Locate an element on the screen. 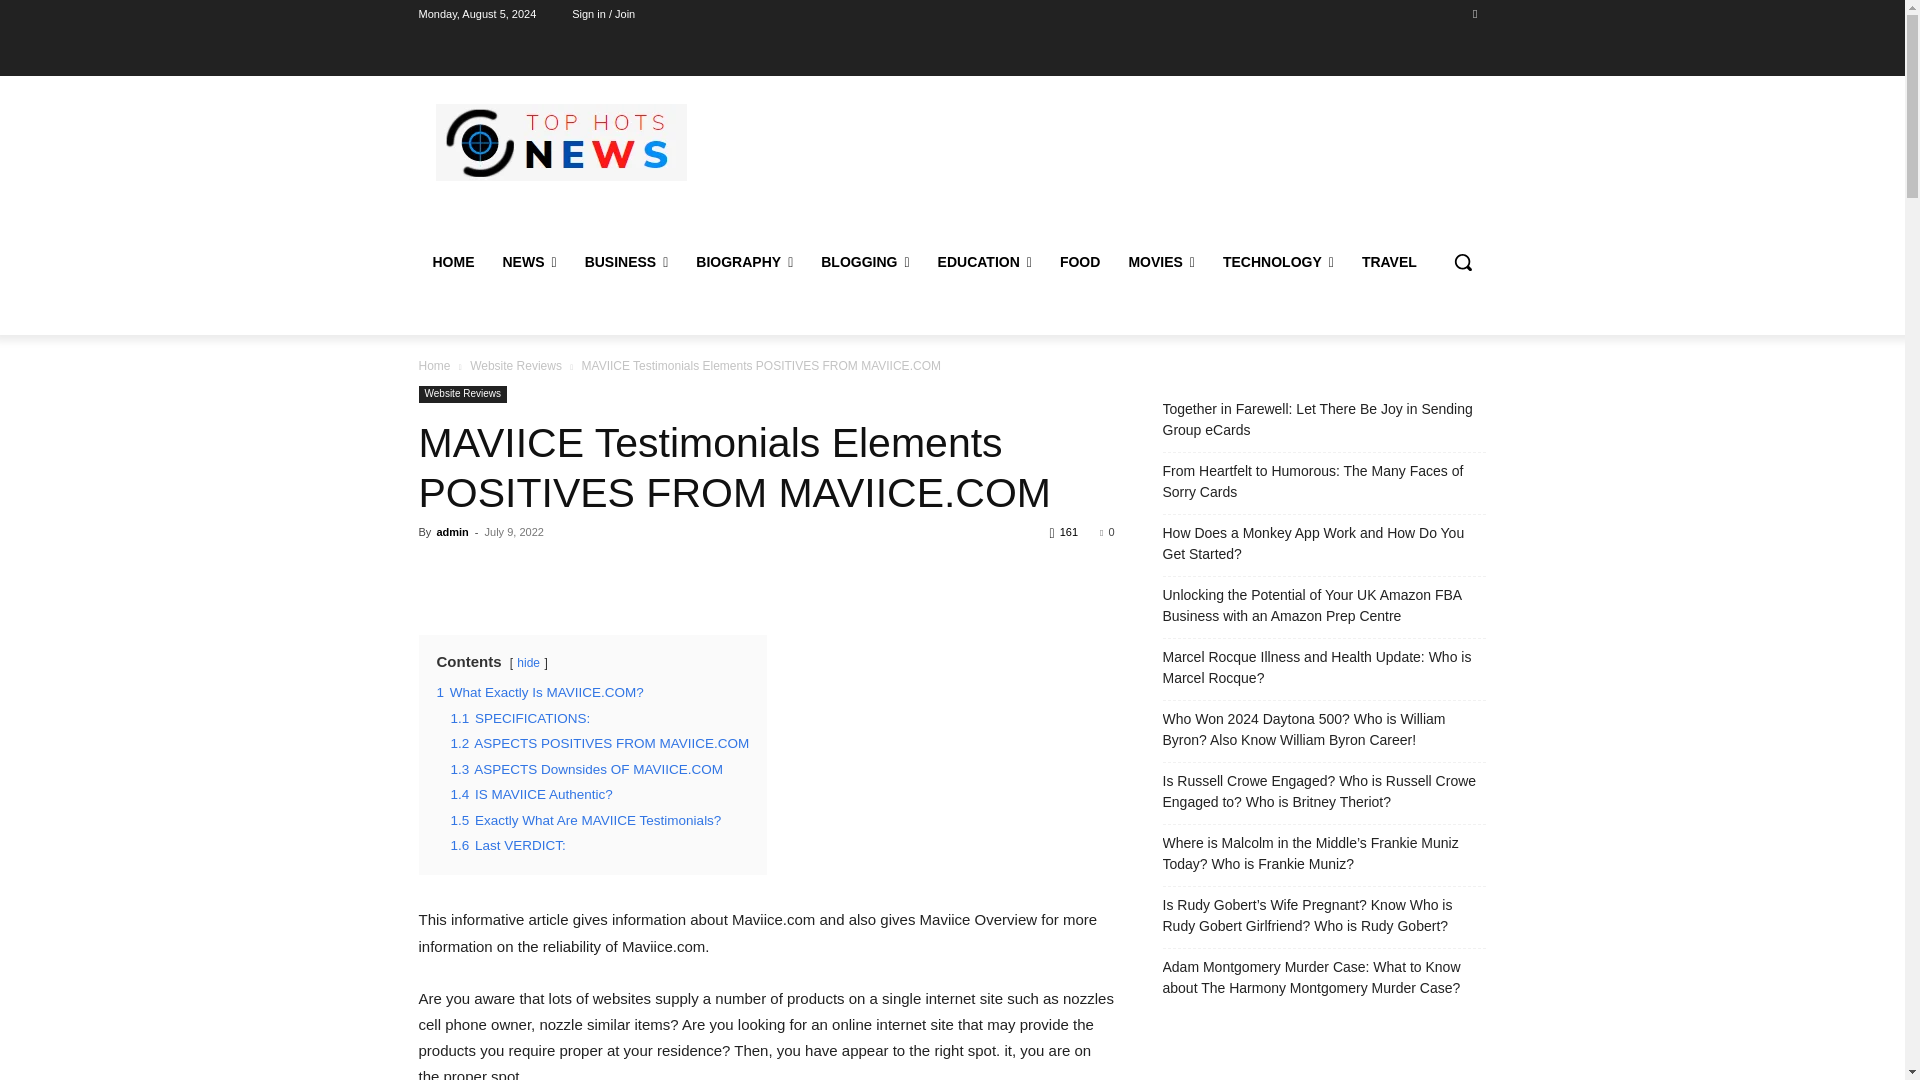 This screenshot has width=1920, height=1080. Facebook is located at coordinates (1474, 13).